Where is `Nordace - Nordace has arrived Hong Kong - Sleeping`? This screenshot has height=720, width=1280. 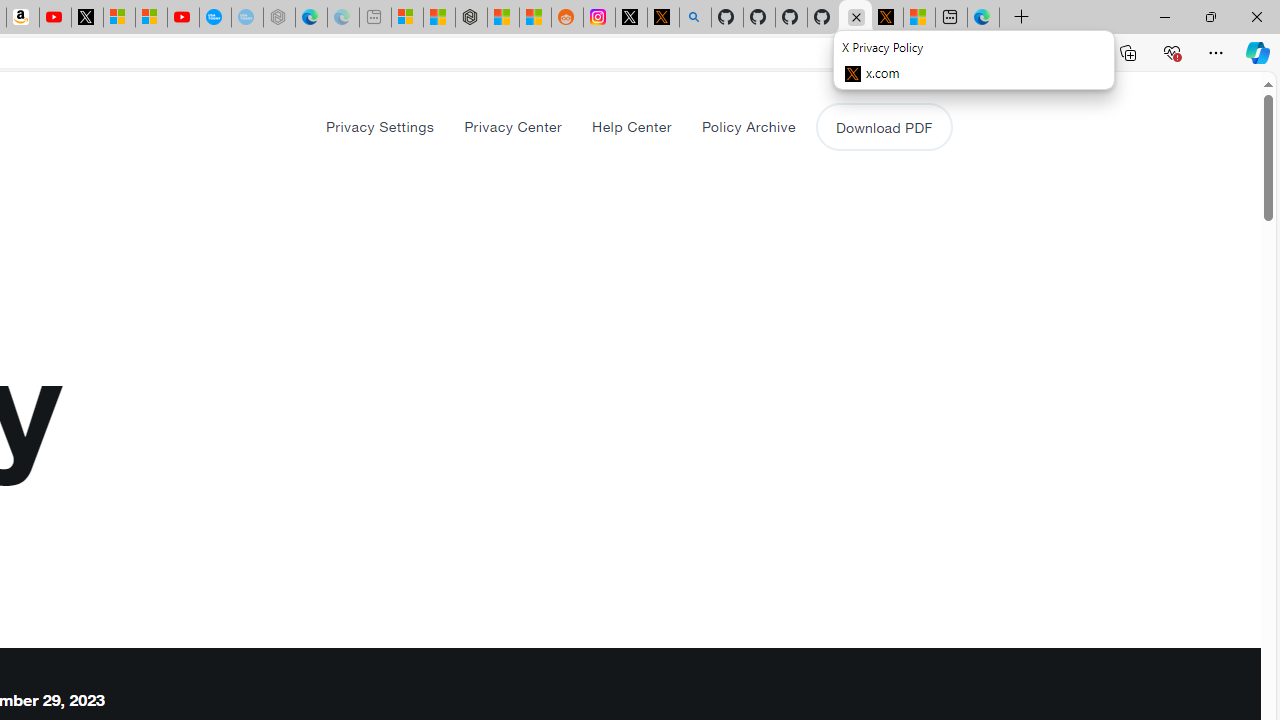
Nordace - Nordace has arrived Hong Kong - Sleeping is located at coordinates (279, 18).